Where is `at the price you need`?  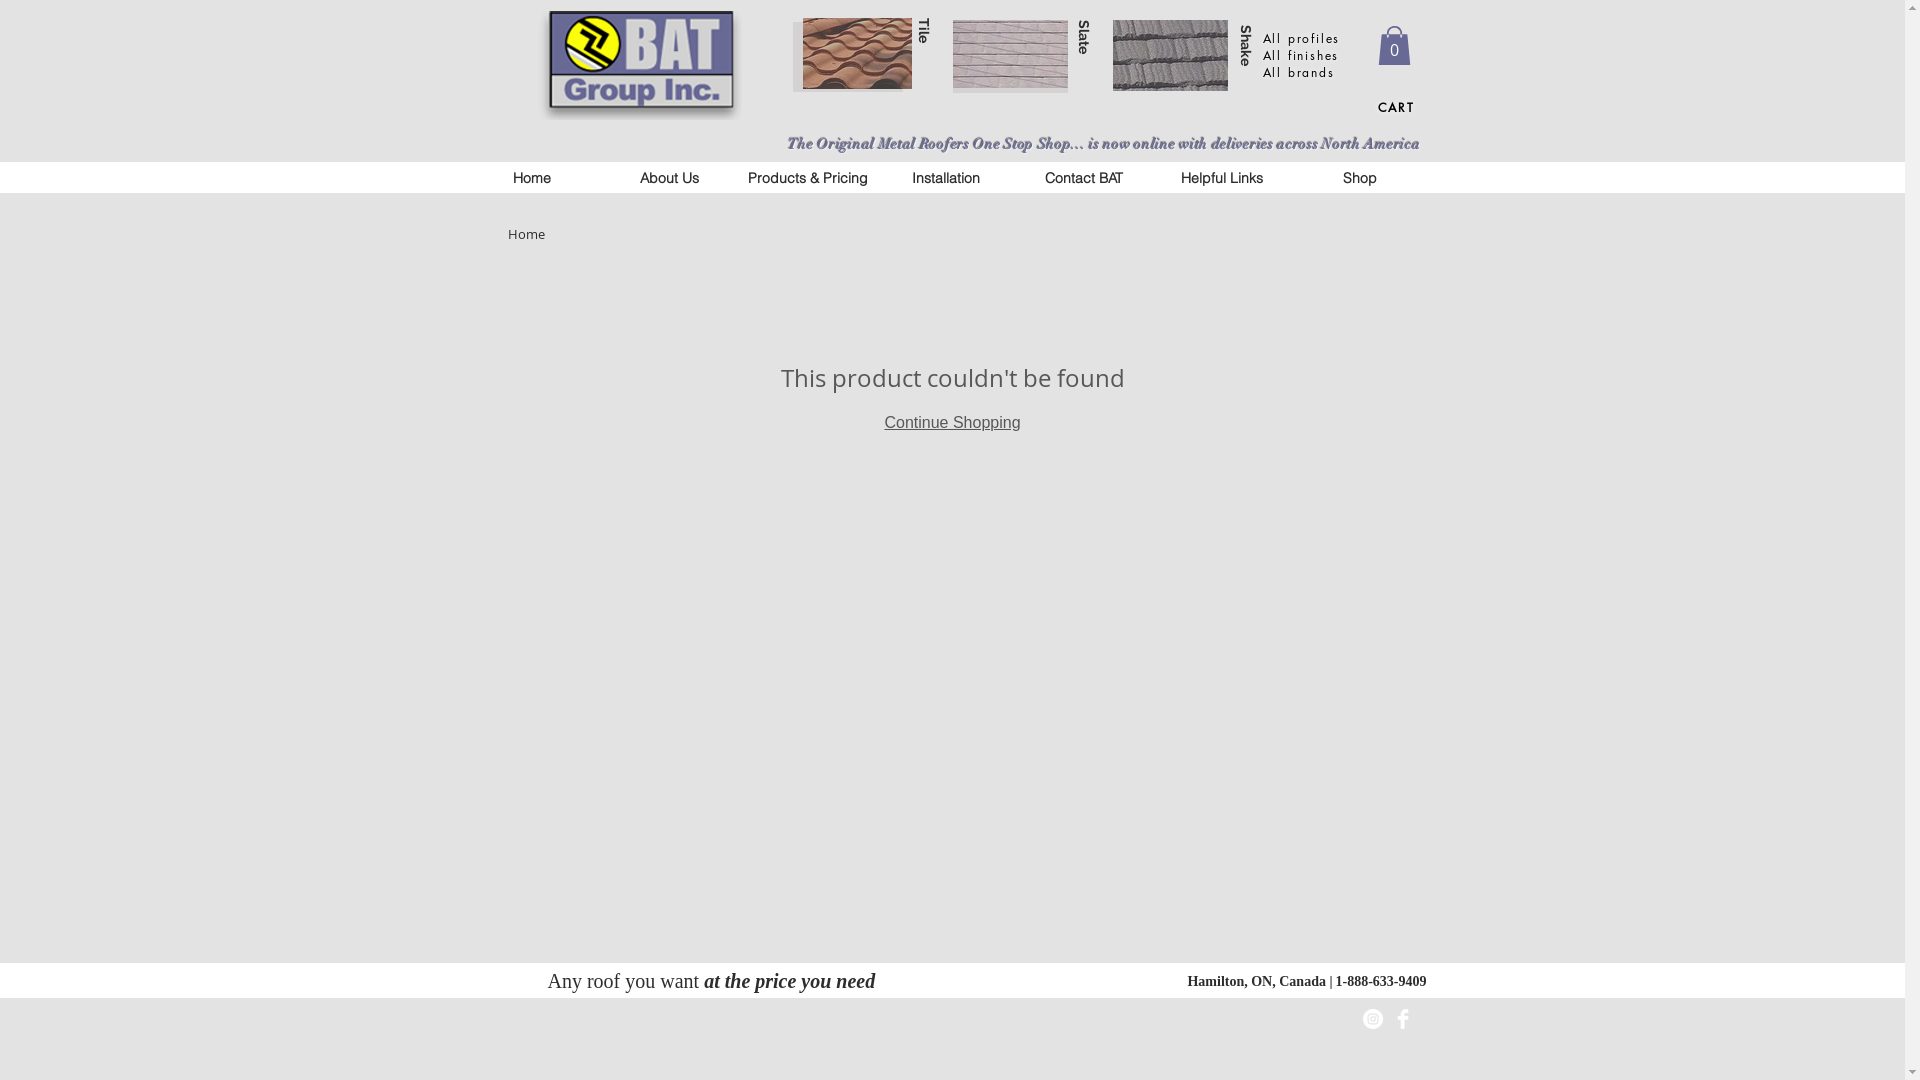 at the price you need is located at coordinates (790, 981).